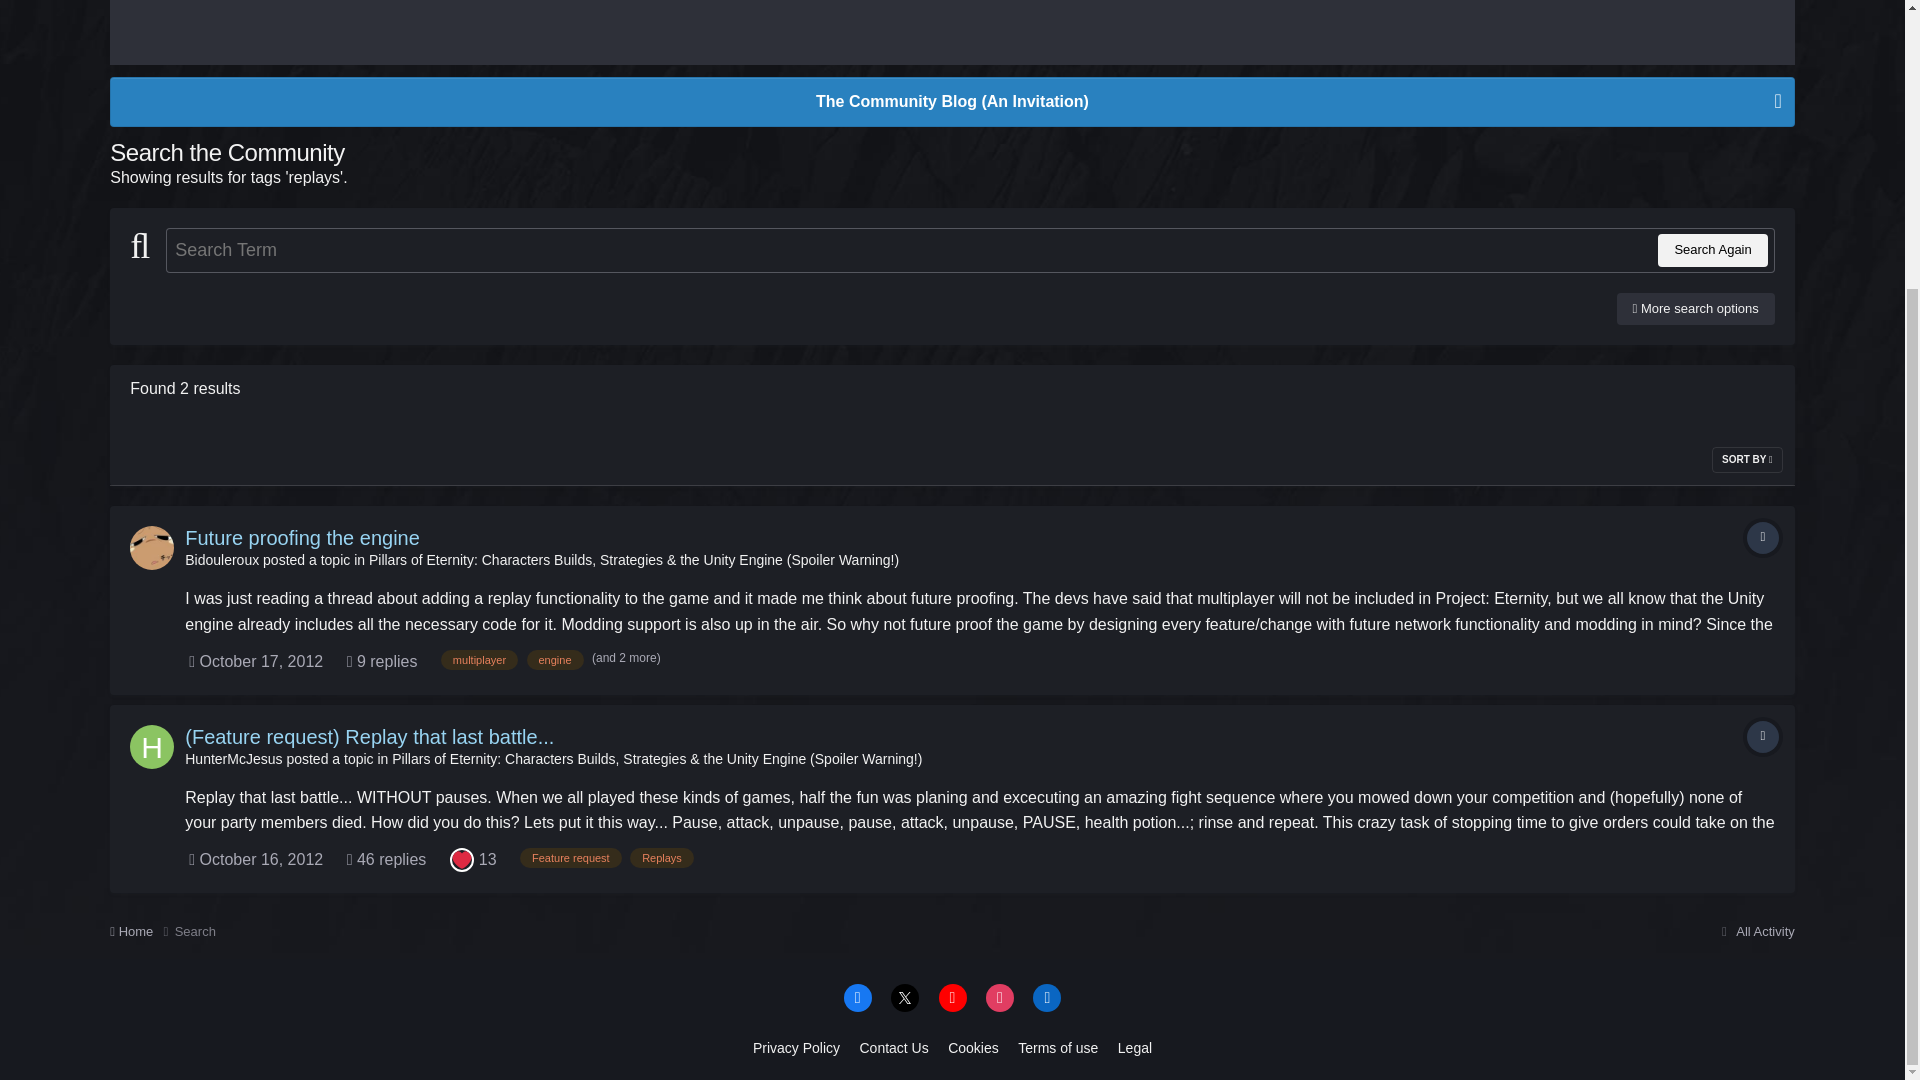 The image size is (1920, 1080). I want to click on Like, so click(462, 860).